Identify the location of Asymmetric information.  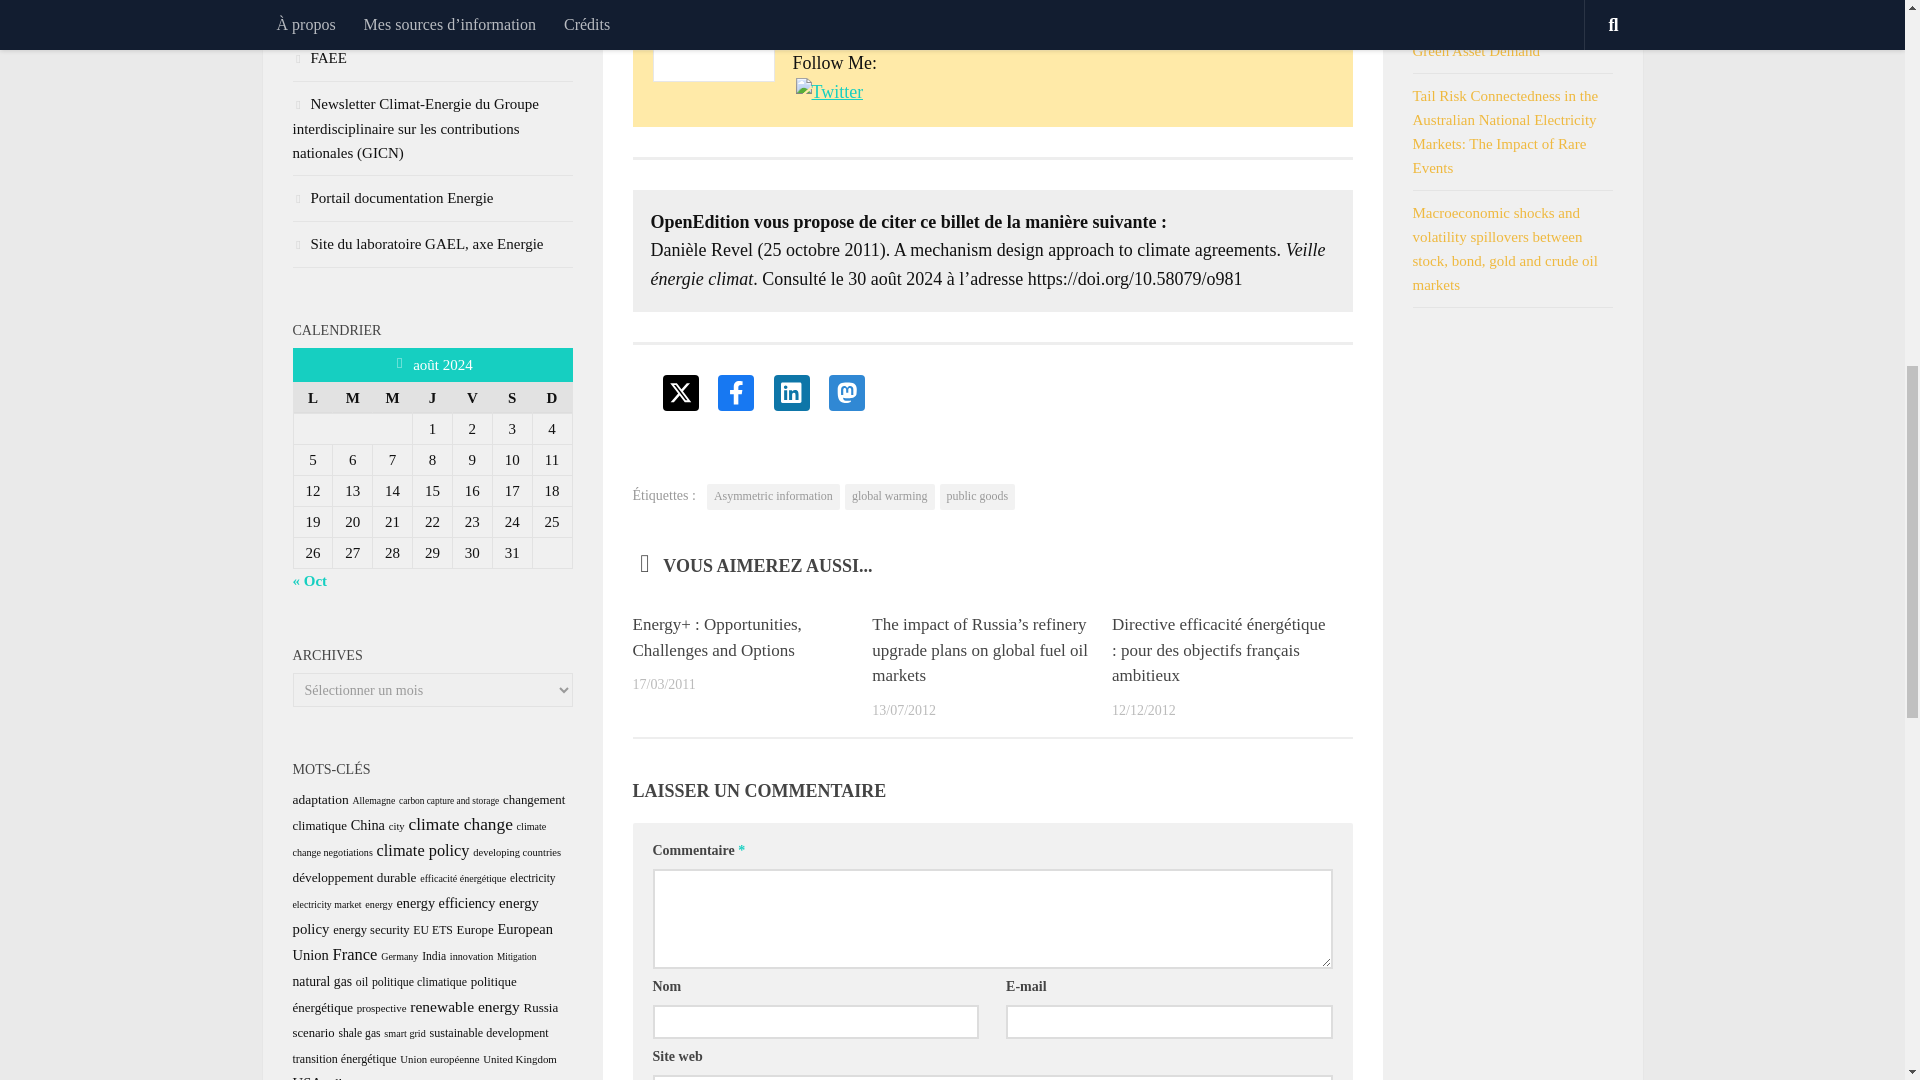
(773, 496).